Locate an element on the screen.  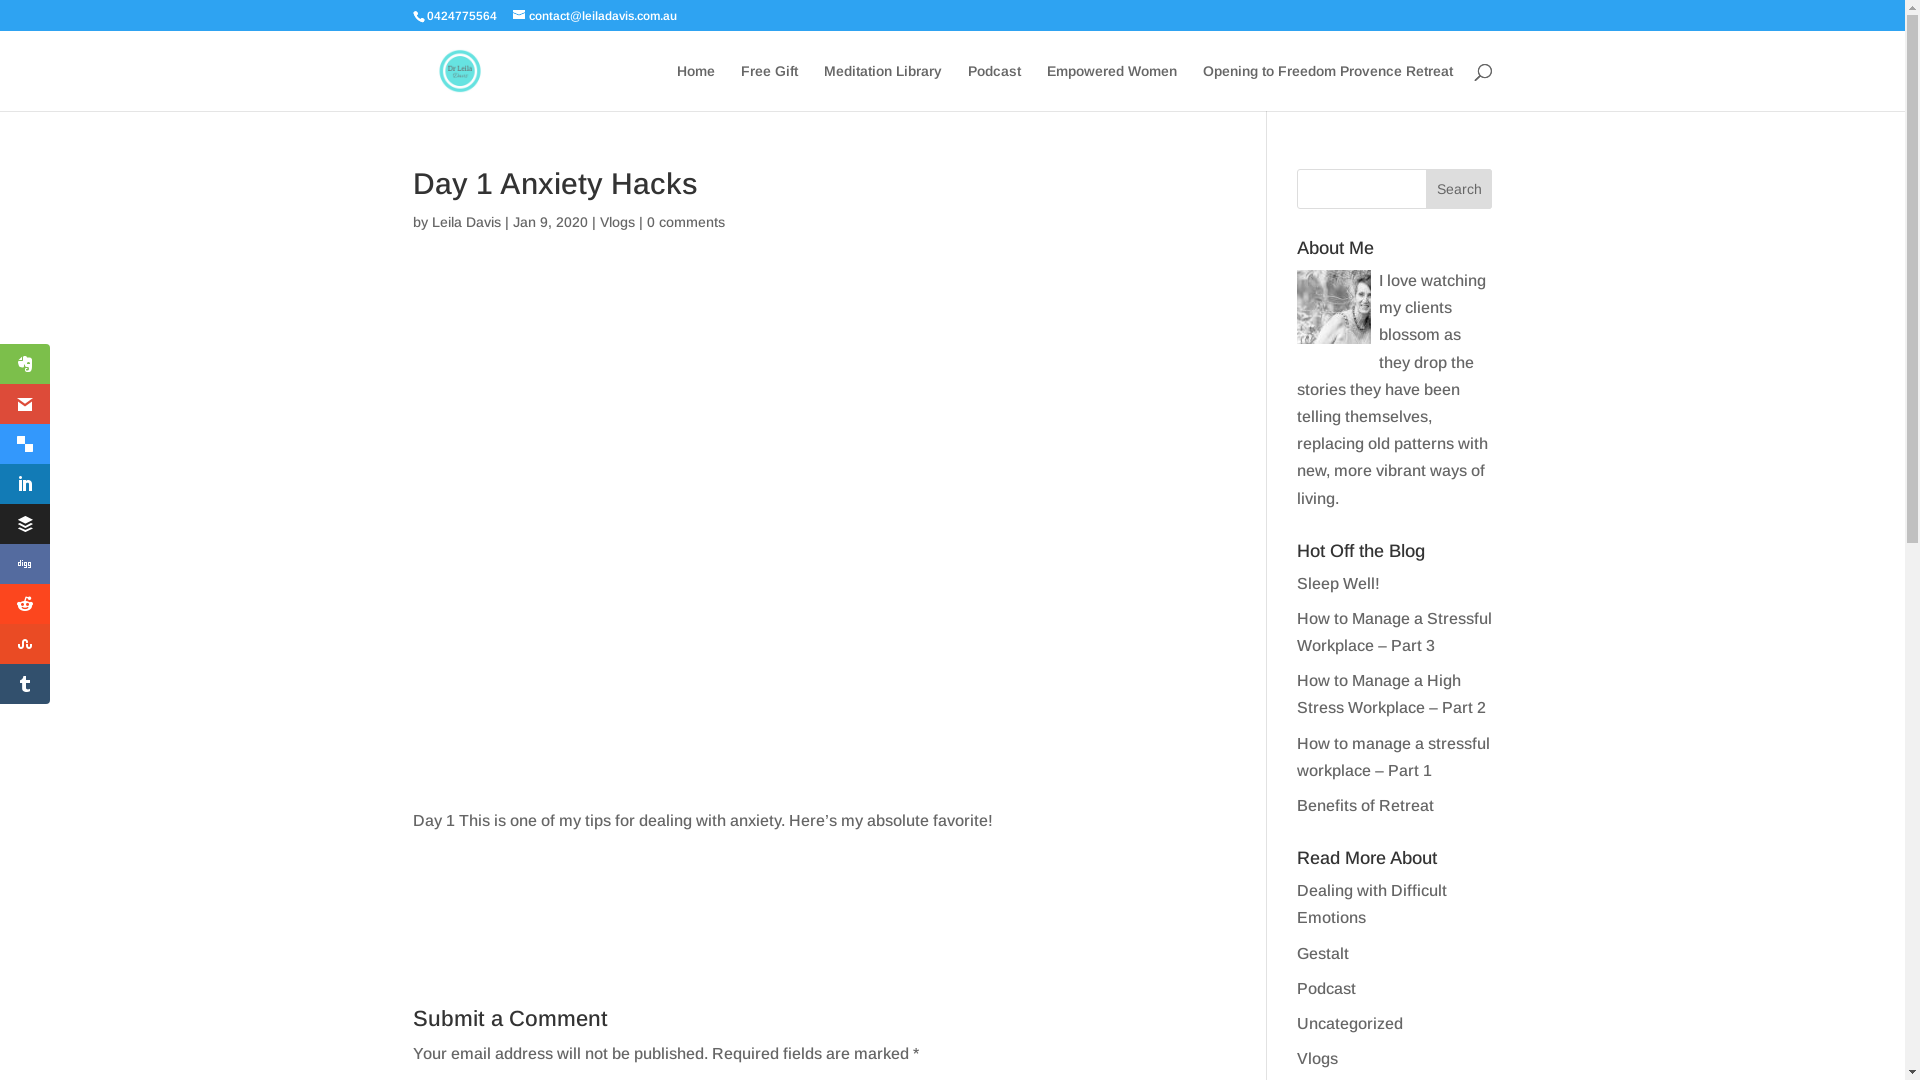
Sleep Well! is located at coordinates (1338, 584).